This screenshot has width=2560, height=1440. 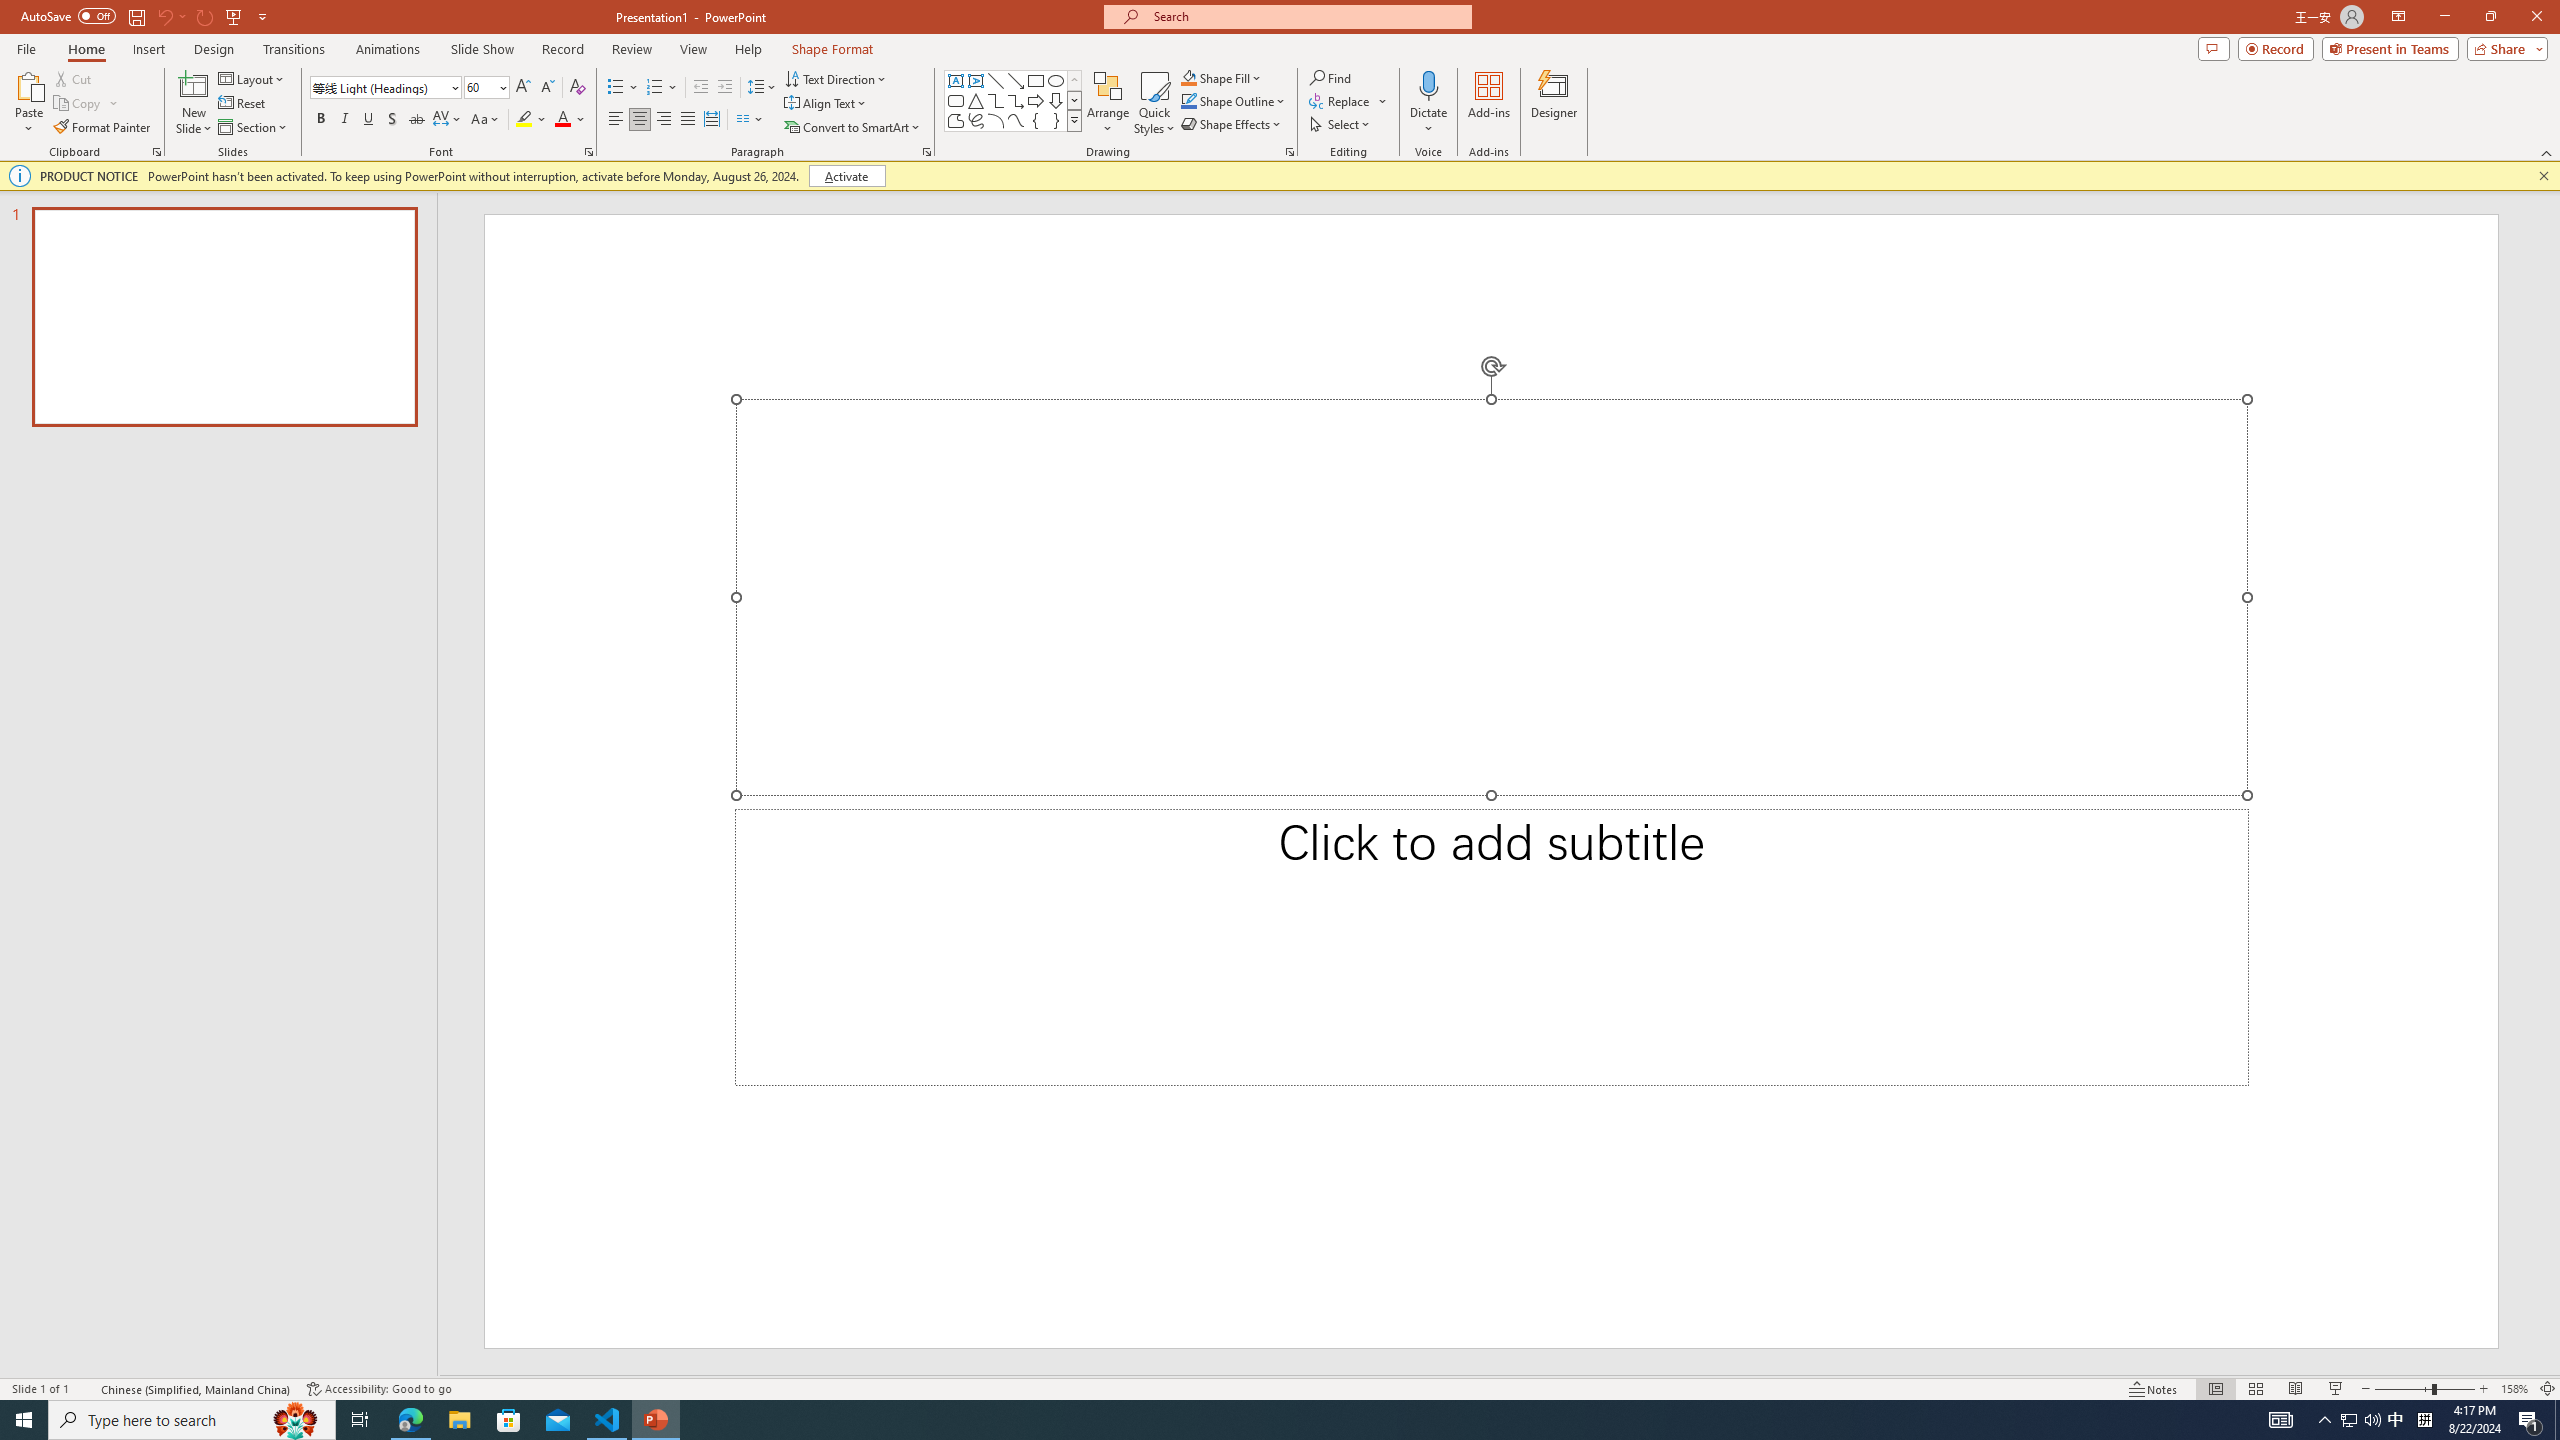 What do you see at coordinates (86, 1389) in the screenshot?
I see `Spell Check ` at bounding box center [86, 1389].